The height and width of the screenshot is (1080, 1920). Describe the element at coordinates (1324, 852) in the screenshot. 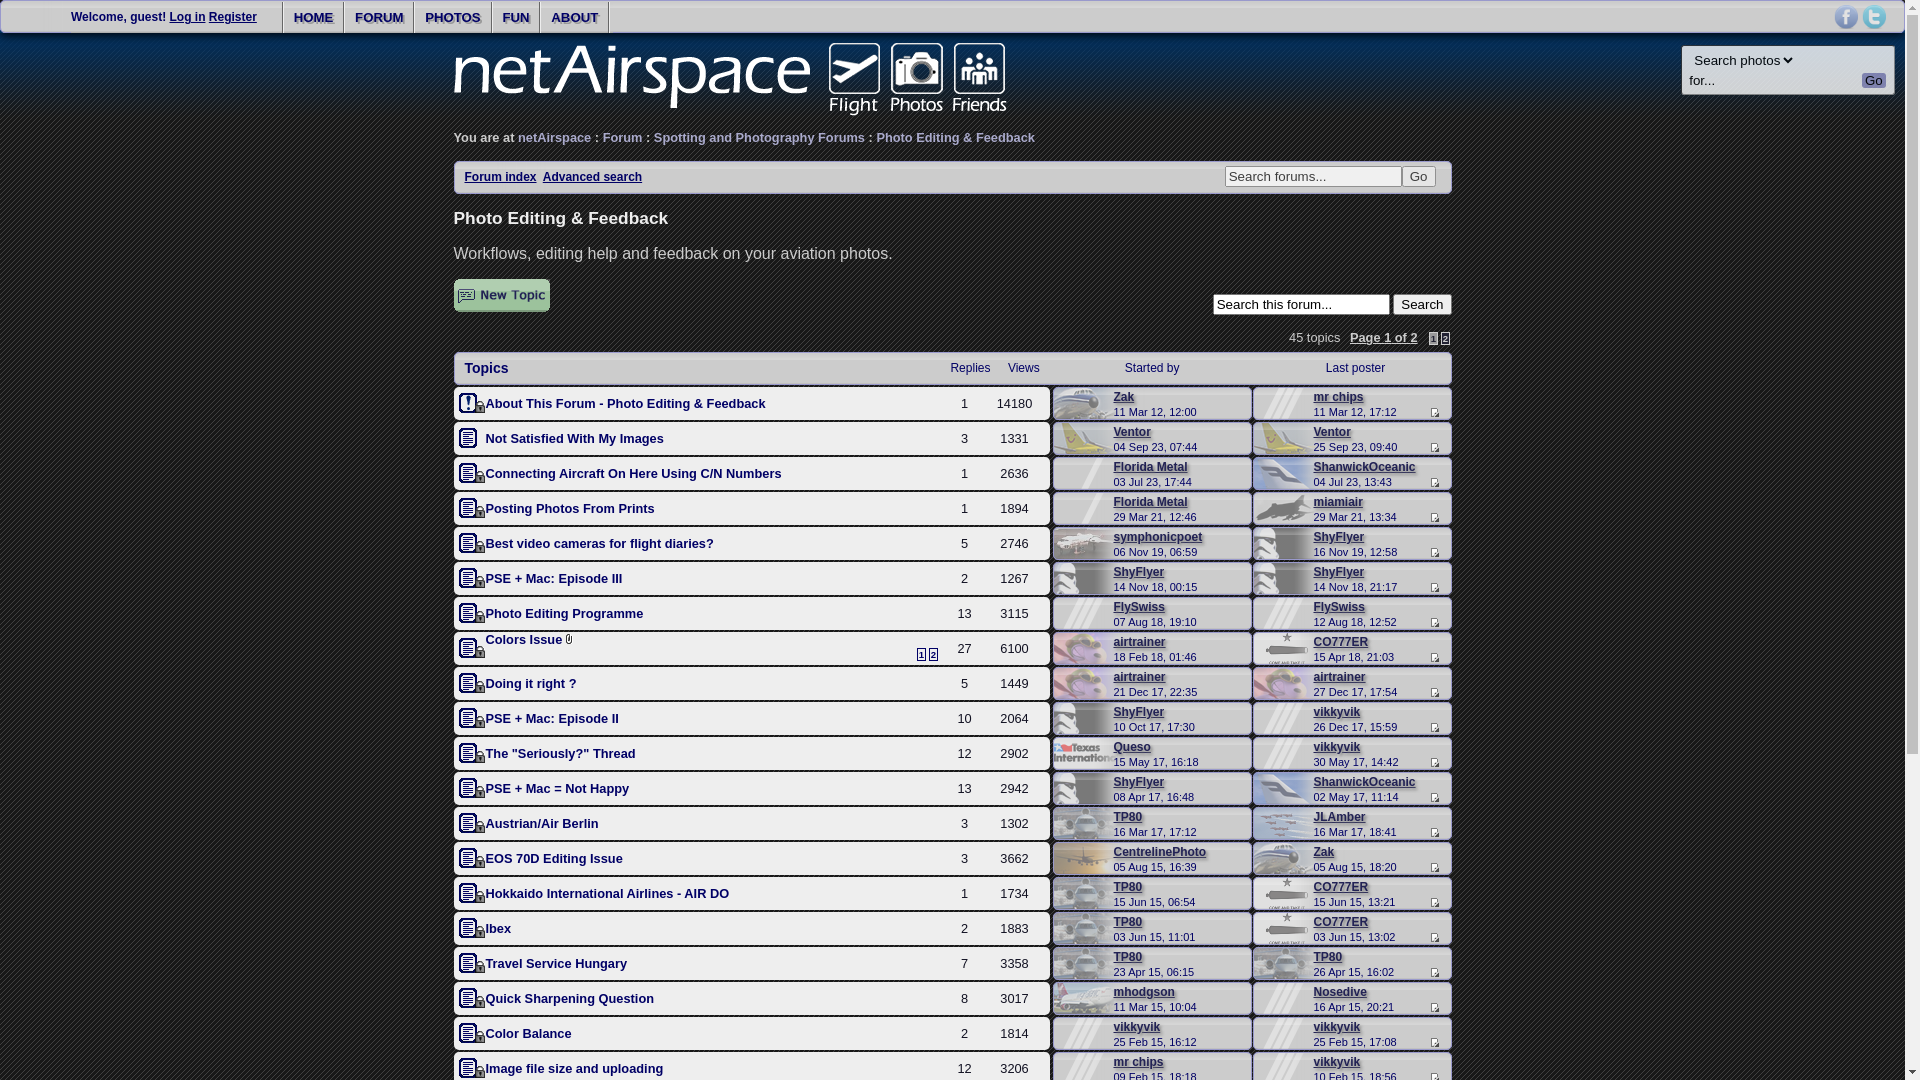

I see `Zak` at that location.